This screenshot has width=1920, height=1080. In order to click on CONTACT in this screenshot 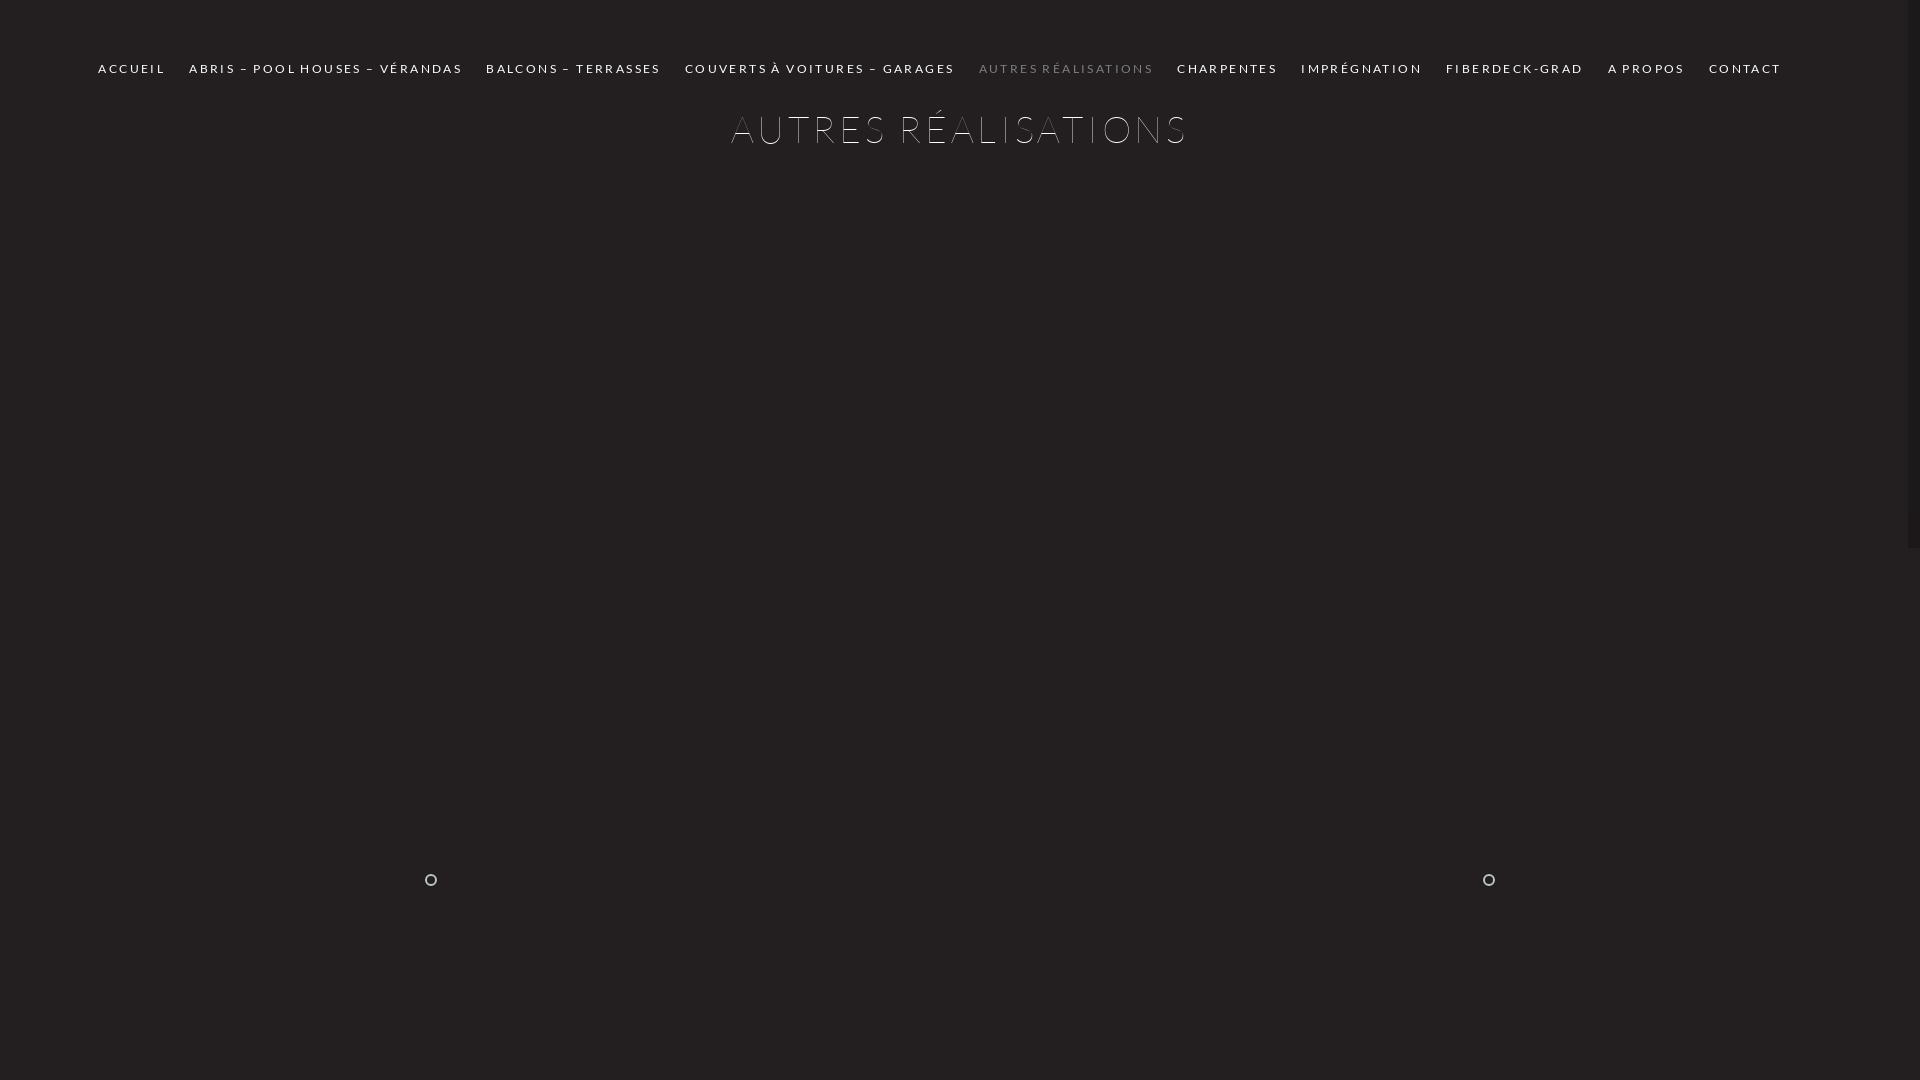, I will do `click(1746, 68)`.